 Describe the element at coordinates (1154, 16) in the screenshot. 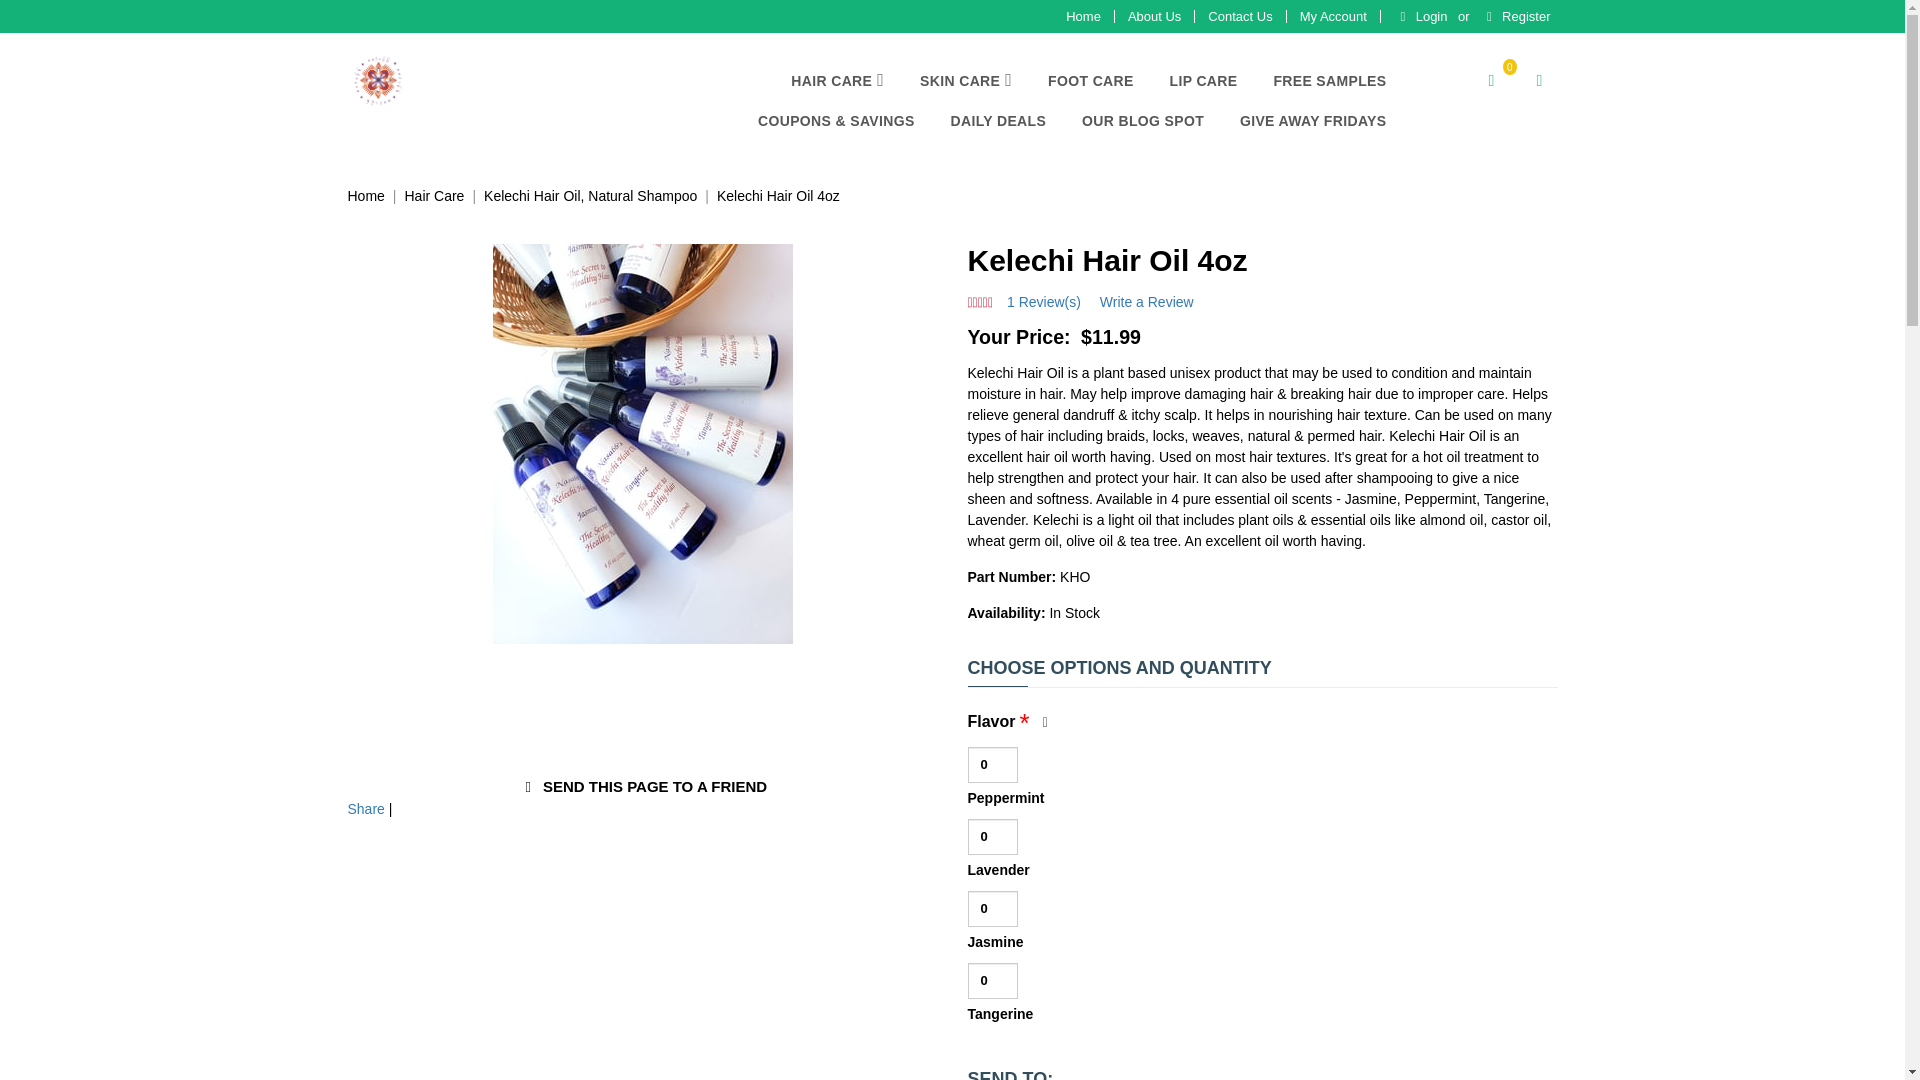

I see `About Us` at that location.